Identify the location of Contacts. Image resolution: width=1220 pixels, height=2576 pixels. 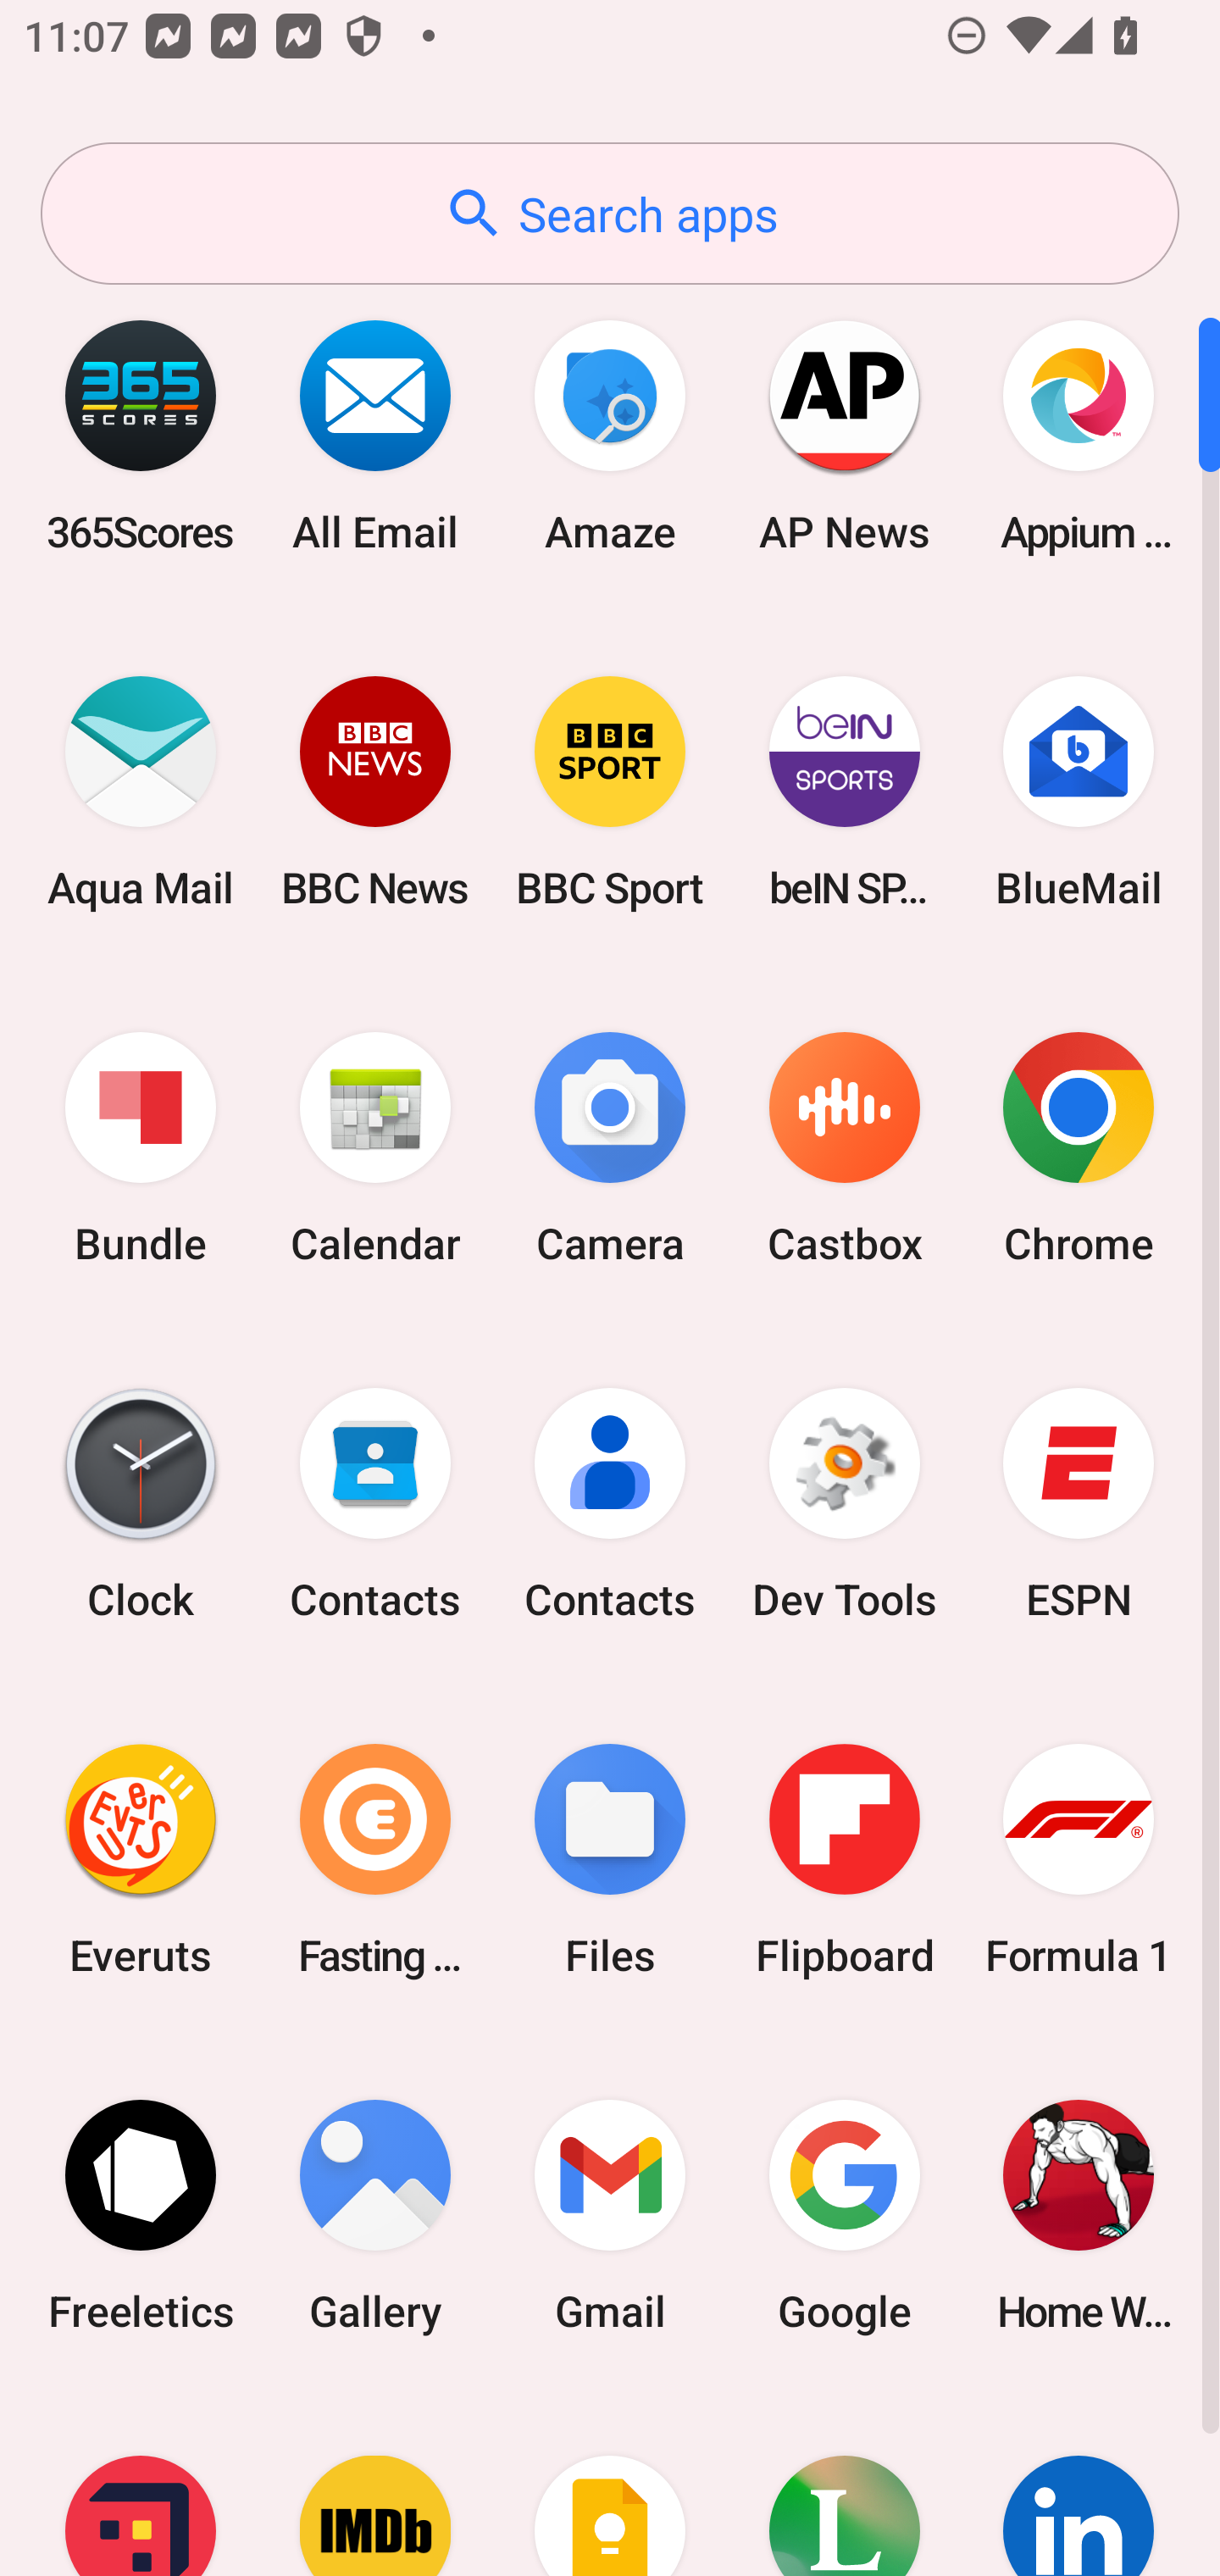
(375, 1504).